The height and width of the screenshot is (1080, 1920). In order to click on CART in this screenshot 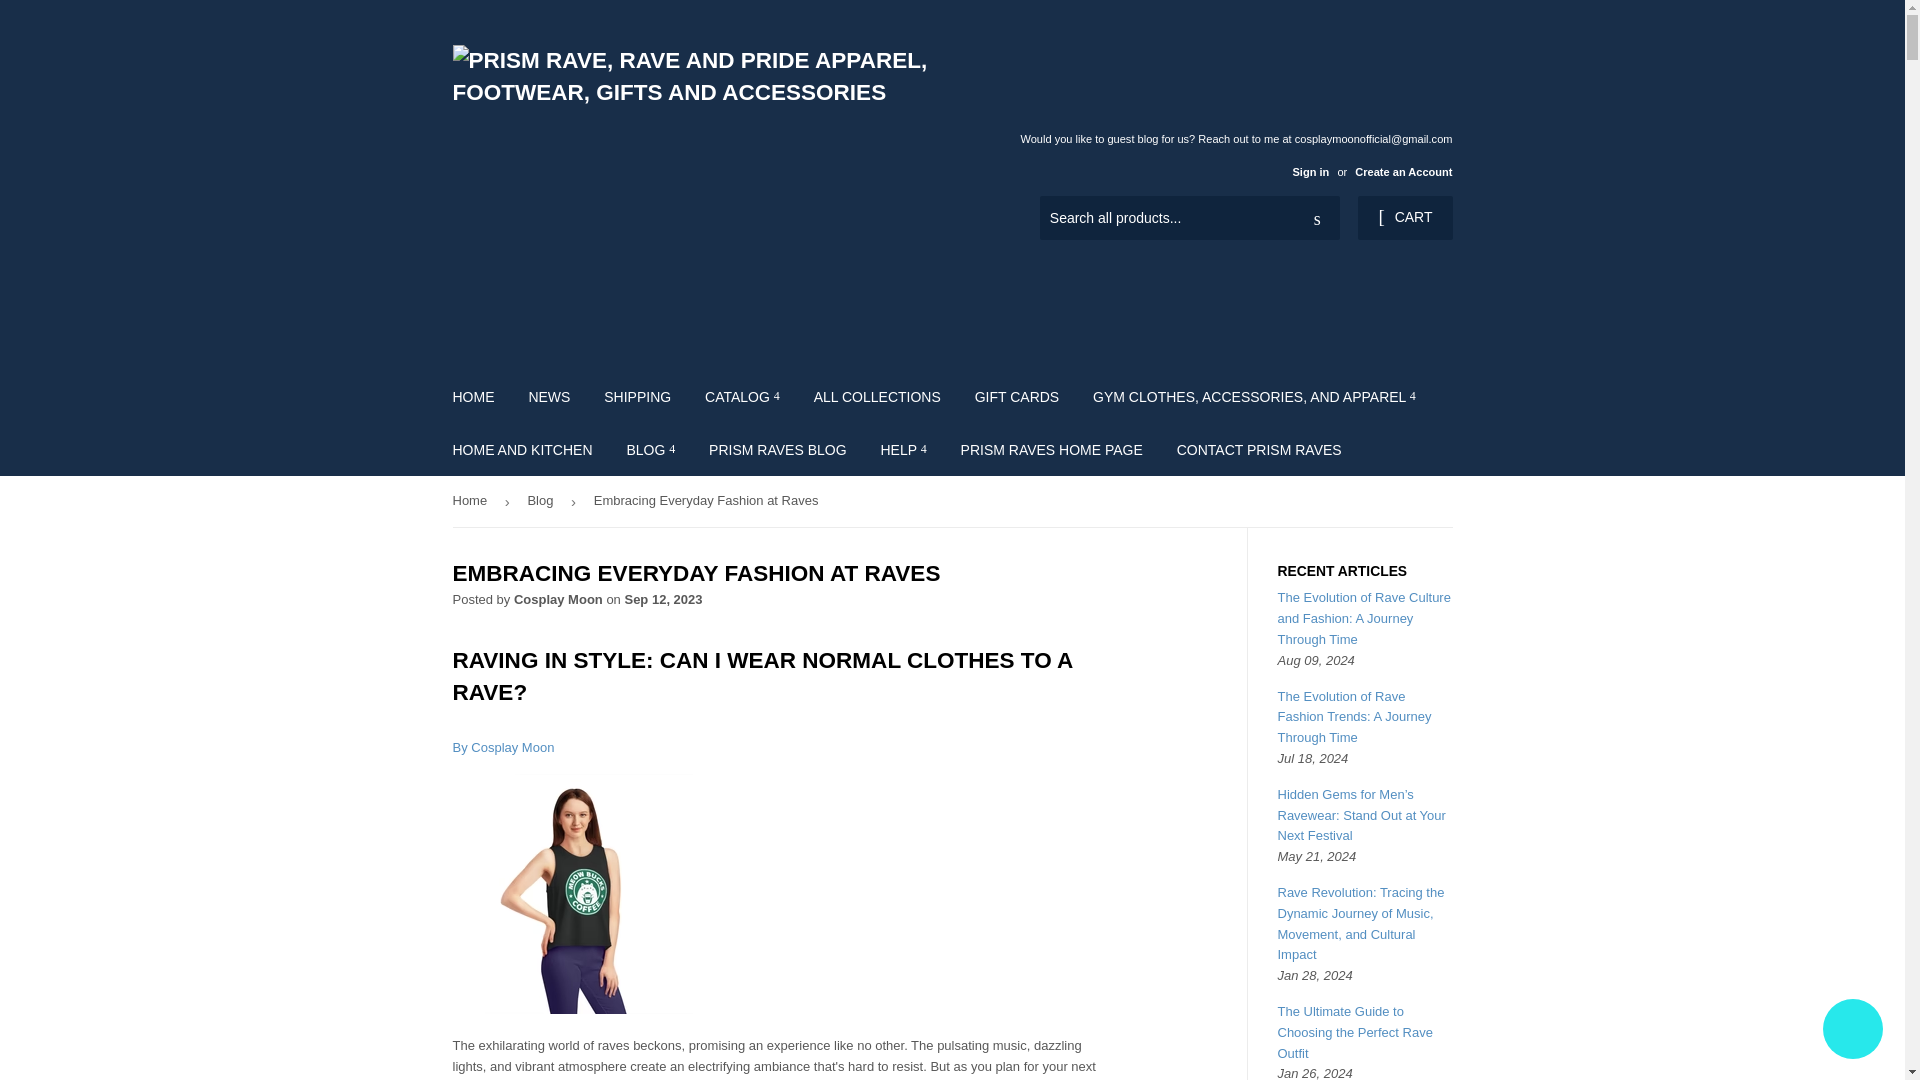, I will do `click(1404, 217)`.